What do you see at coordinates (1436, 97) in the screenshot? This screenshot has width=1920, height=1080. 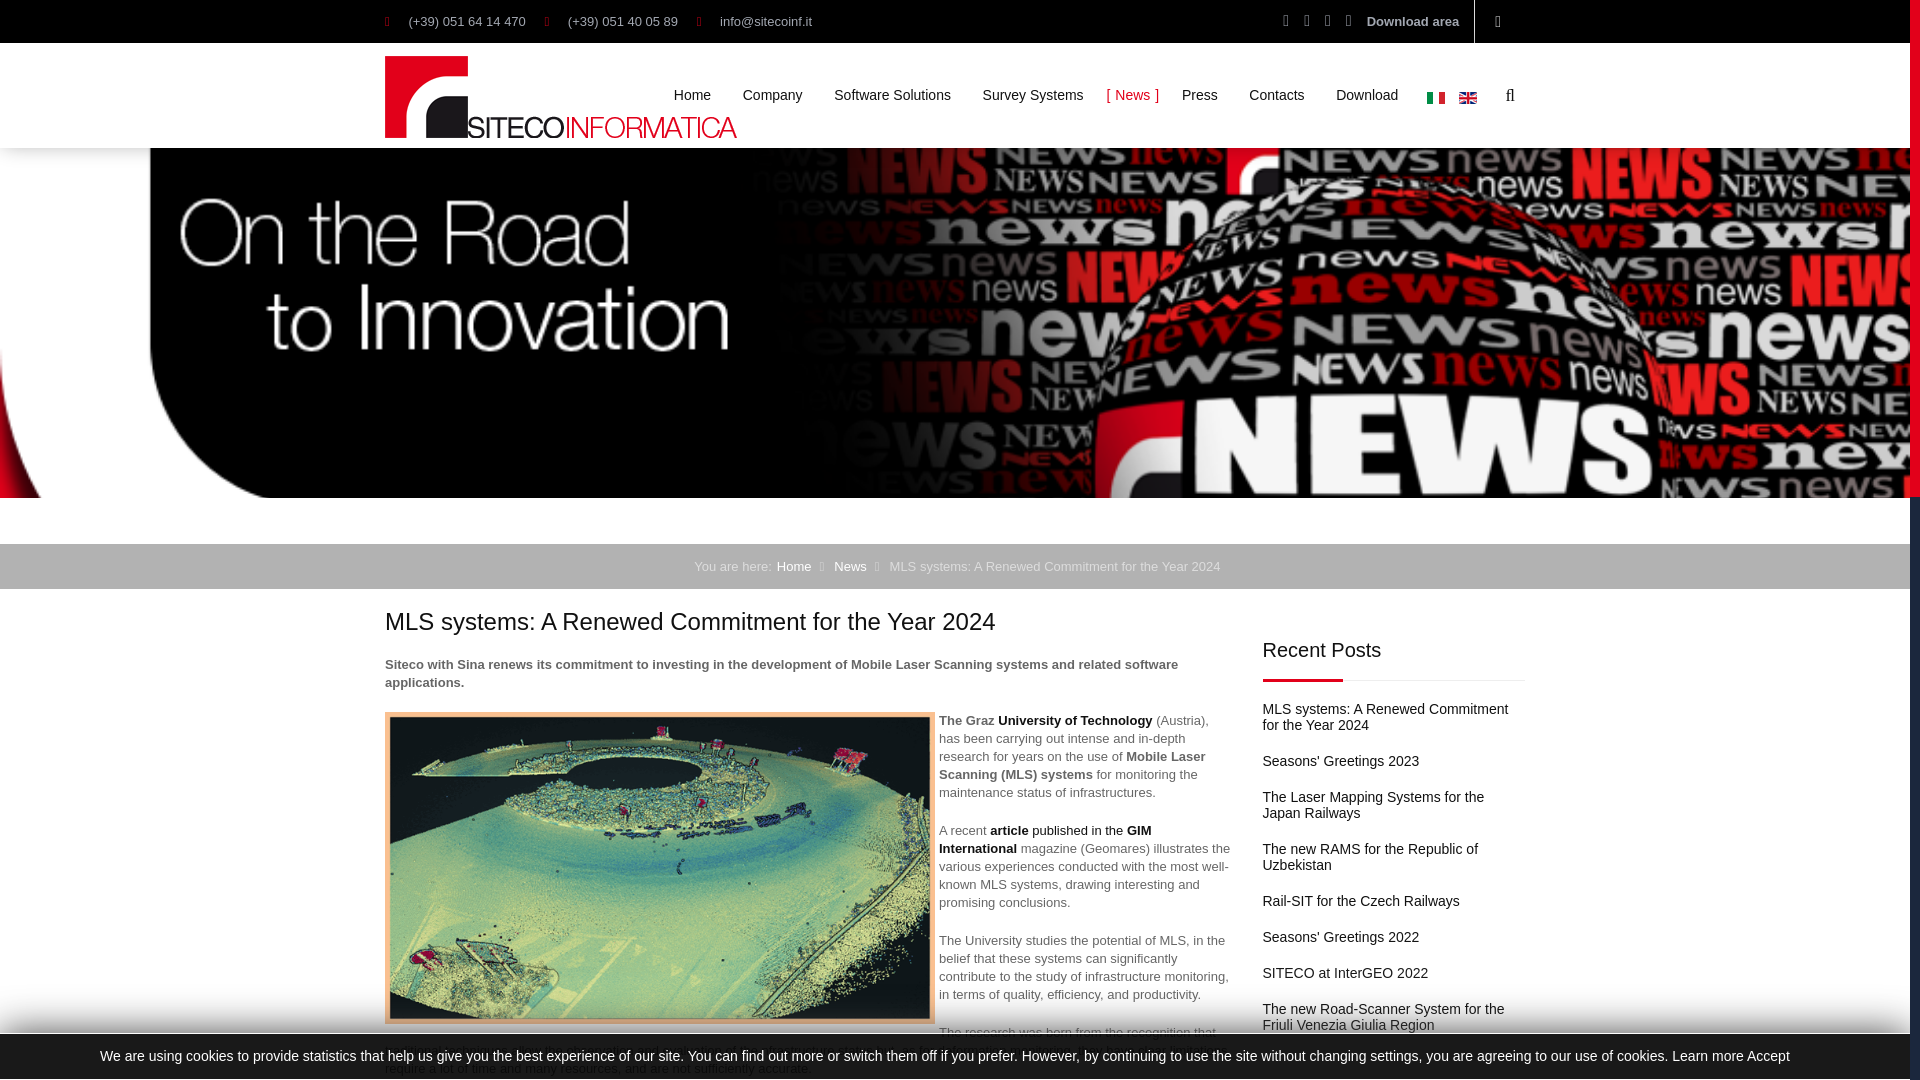 I see `Italiano` at bounding box center [1436, 97].